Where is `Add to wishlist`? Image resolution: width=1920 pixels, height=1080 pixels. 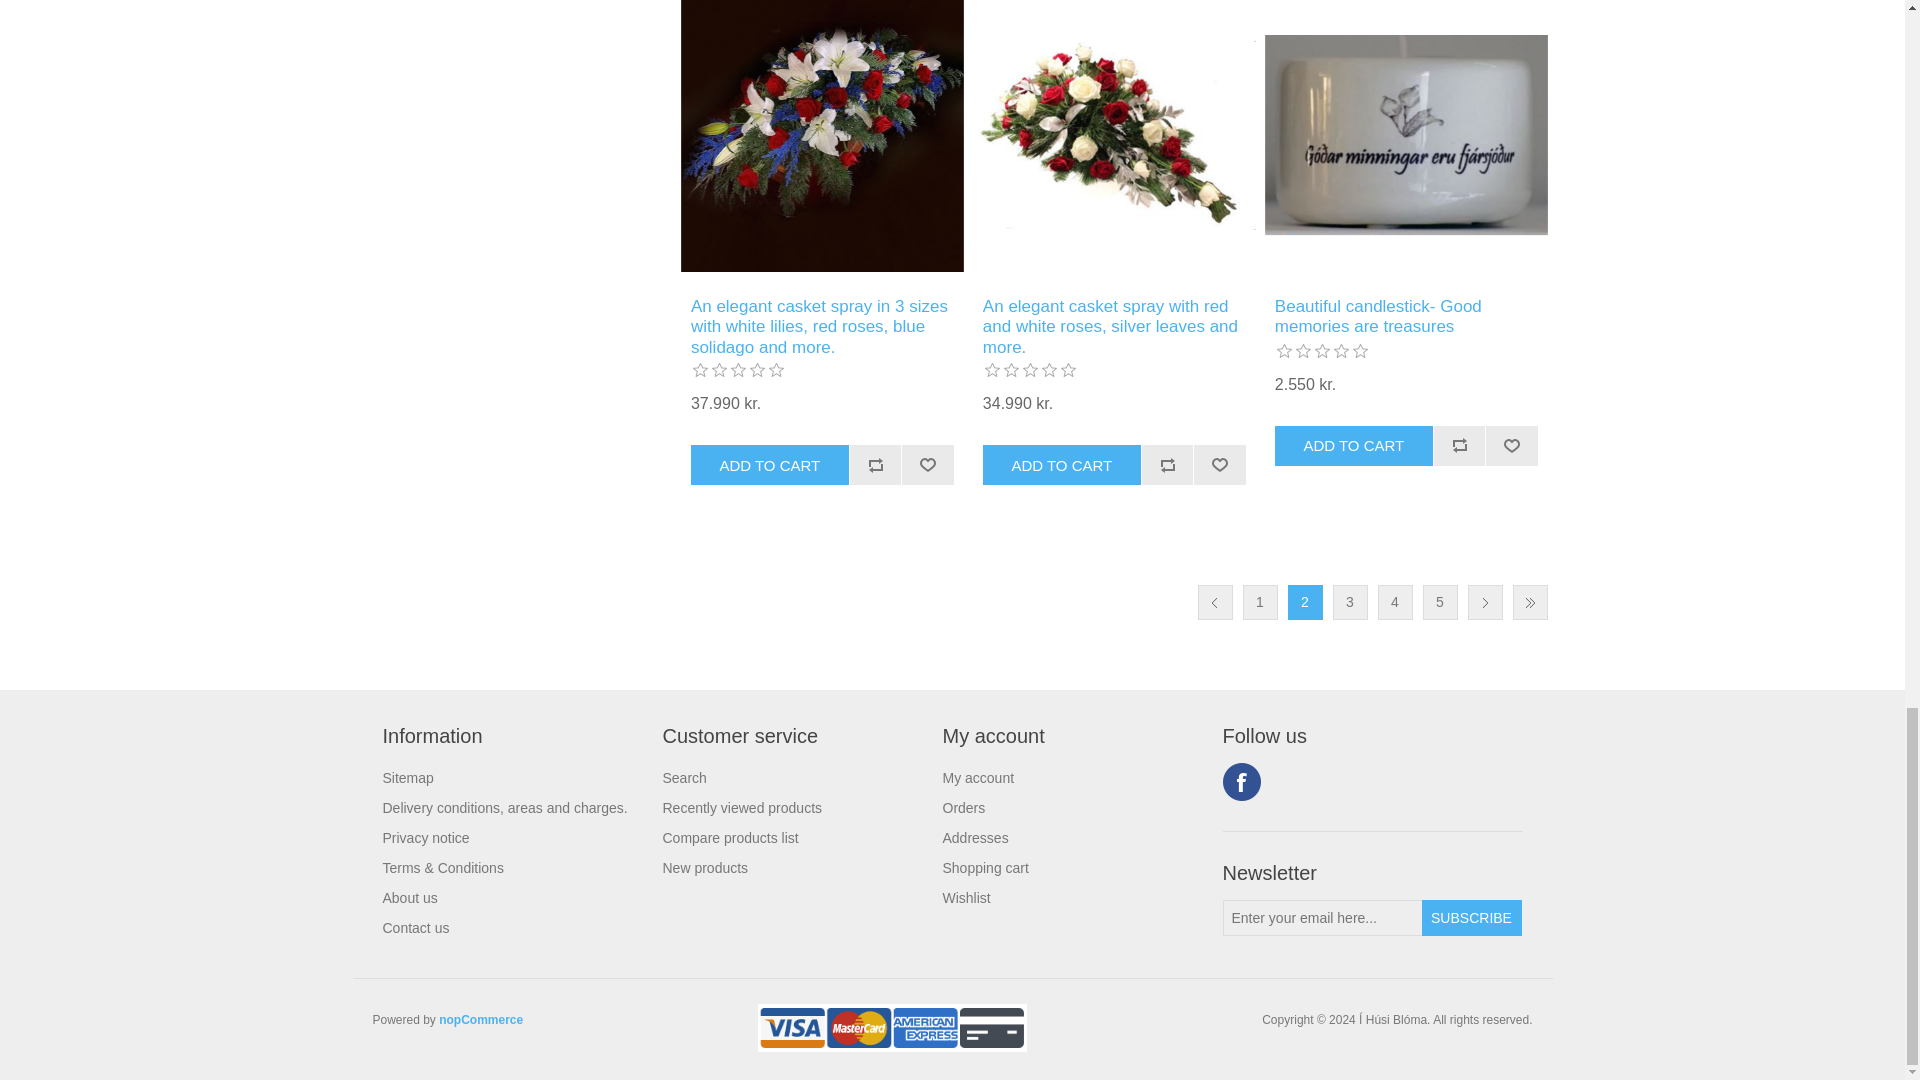 Add to wishlist is located at coordinates (927, 464).